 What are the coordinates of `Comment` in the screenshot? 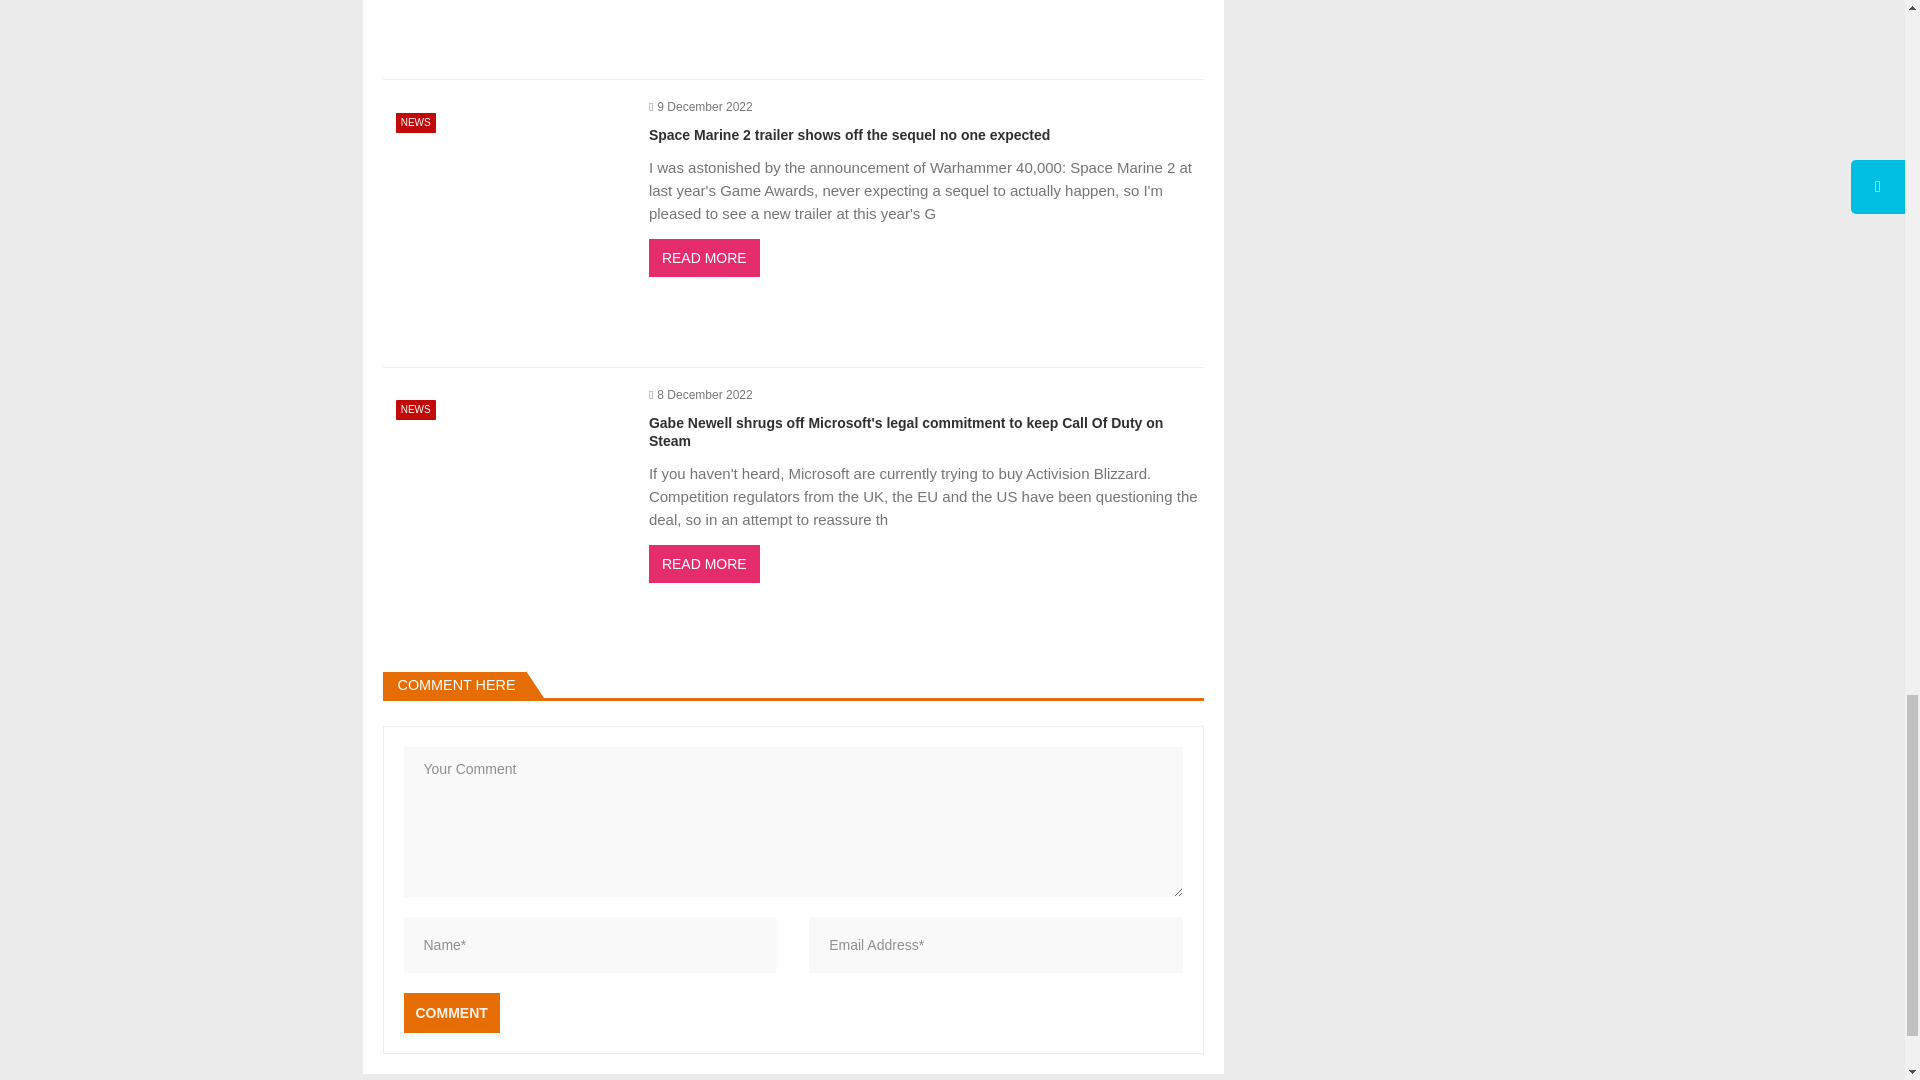 It's located at (451, 1012).